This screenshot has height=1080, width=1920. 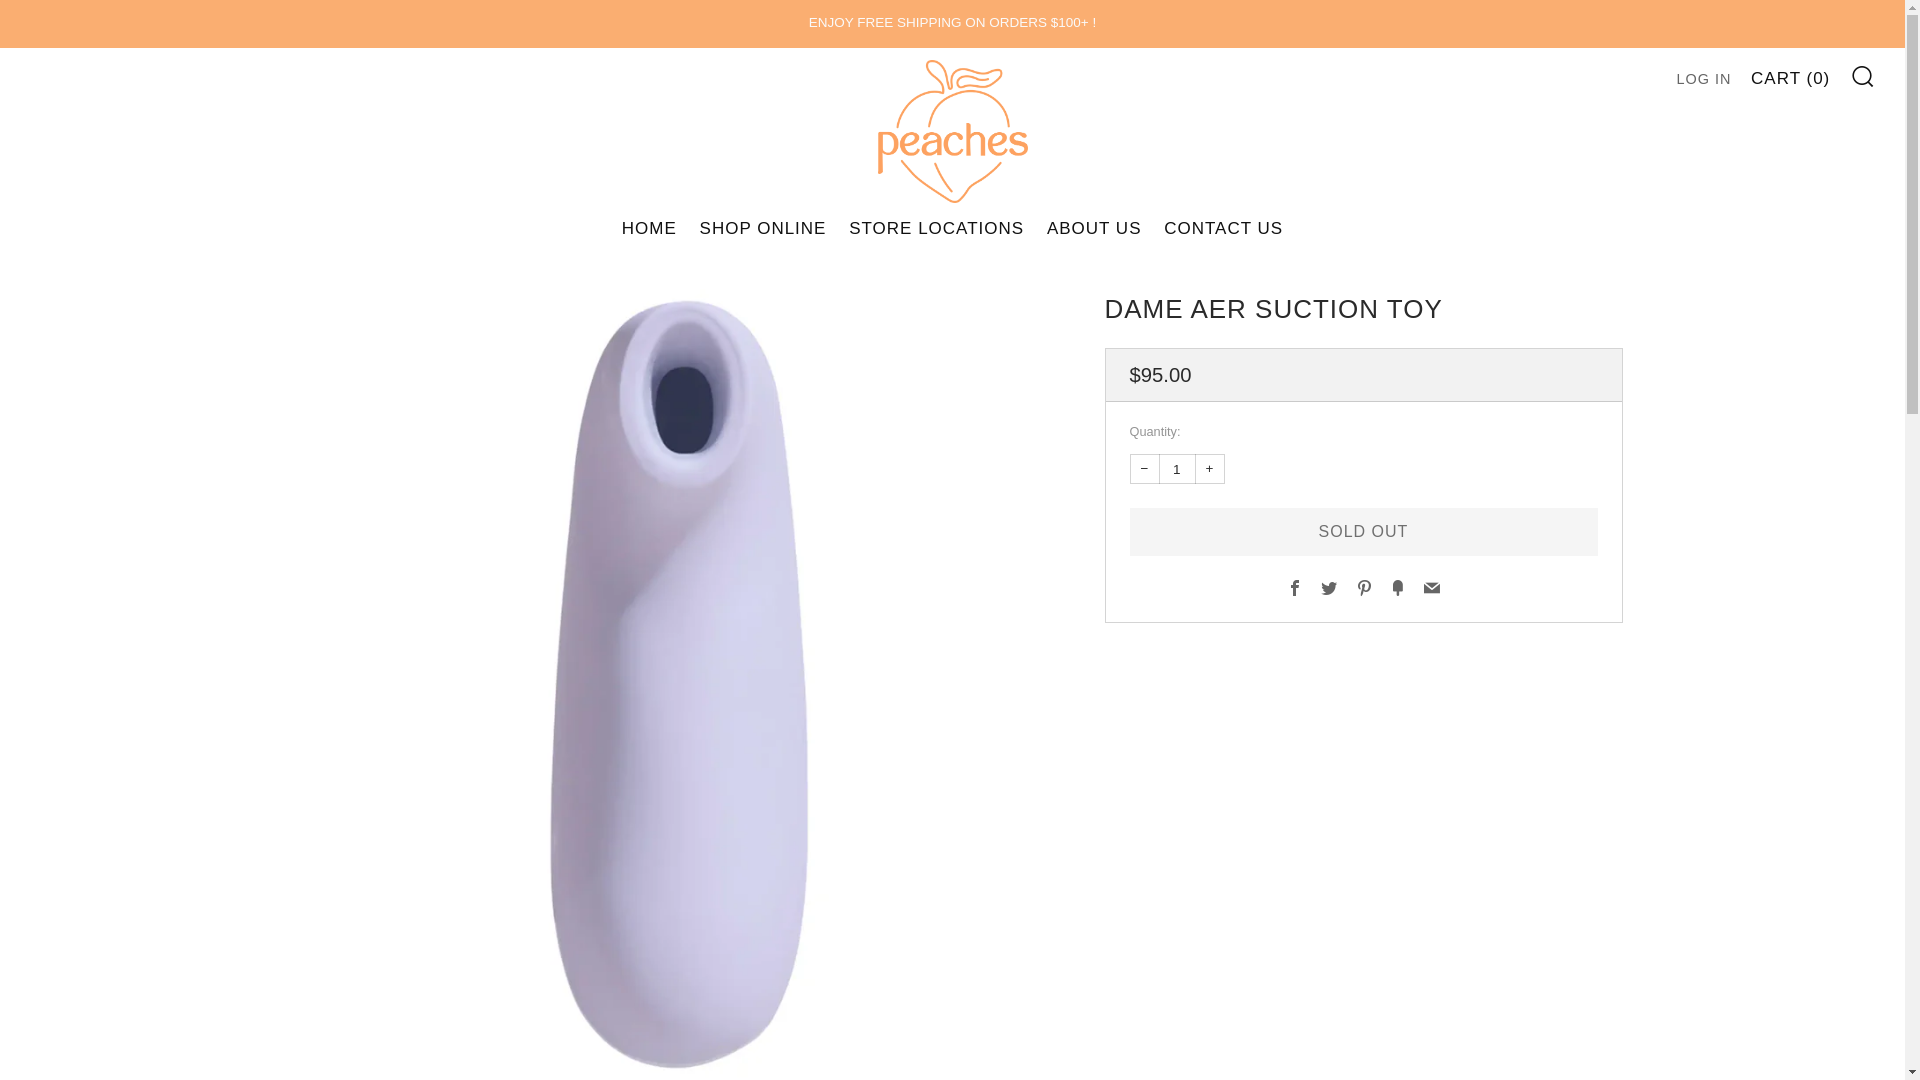 What do you see at coordinates (1222, 228) in the screenshot?
I see `CONTACT US` at bounding box center [1222, 228].